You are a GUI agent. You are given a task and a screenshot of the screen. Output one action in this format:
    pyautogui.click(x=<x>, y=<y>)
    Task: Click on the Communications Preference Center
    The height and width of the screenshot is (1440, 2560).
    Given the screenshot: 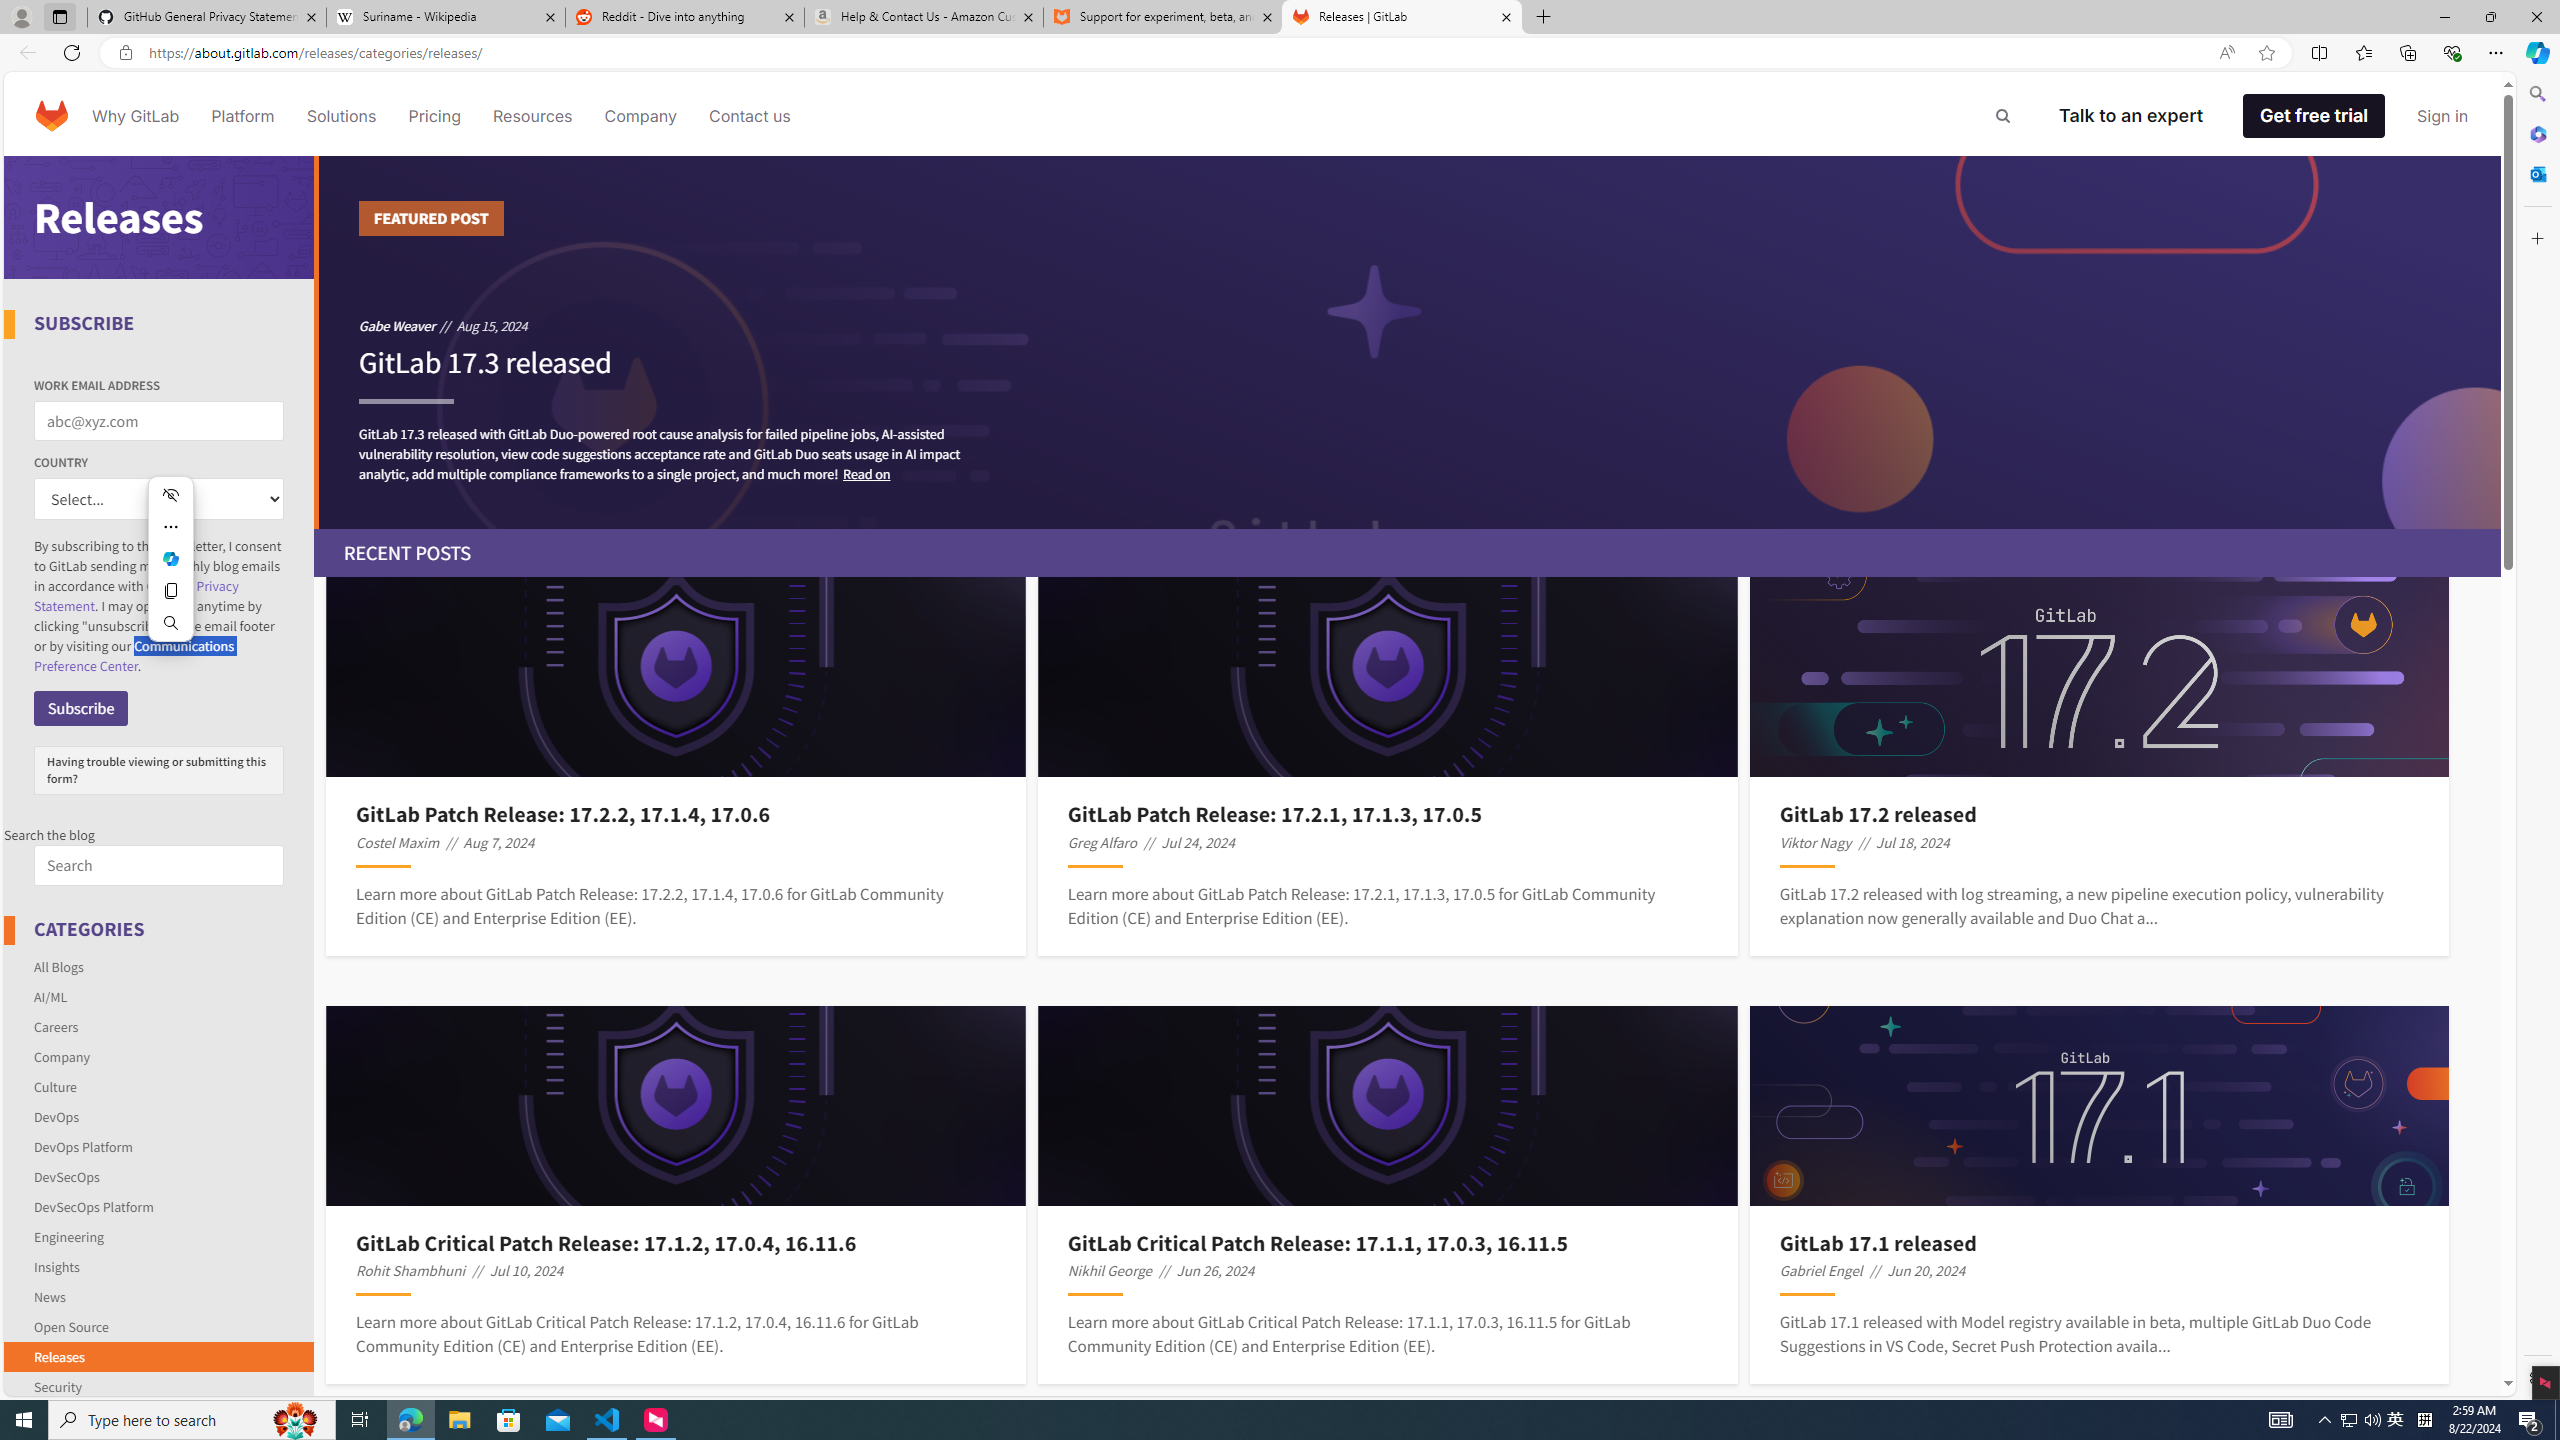 What is the action you would take?
    pyautogui.click(x=134, y=656)
    